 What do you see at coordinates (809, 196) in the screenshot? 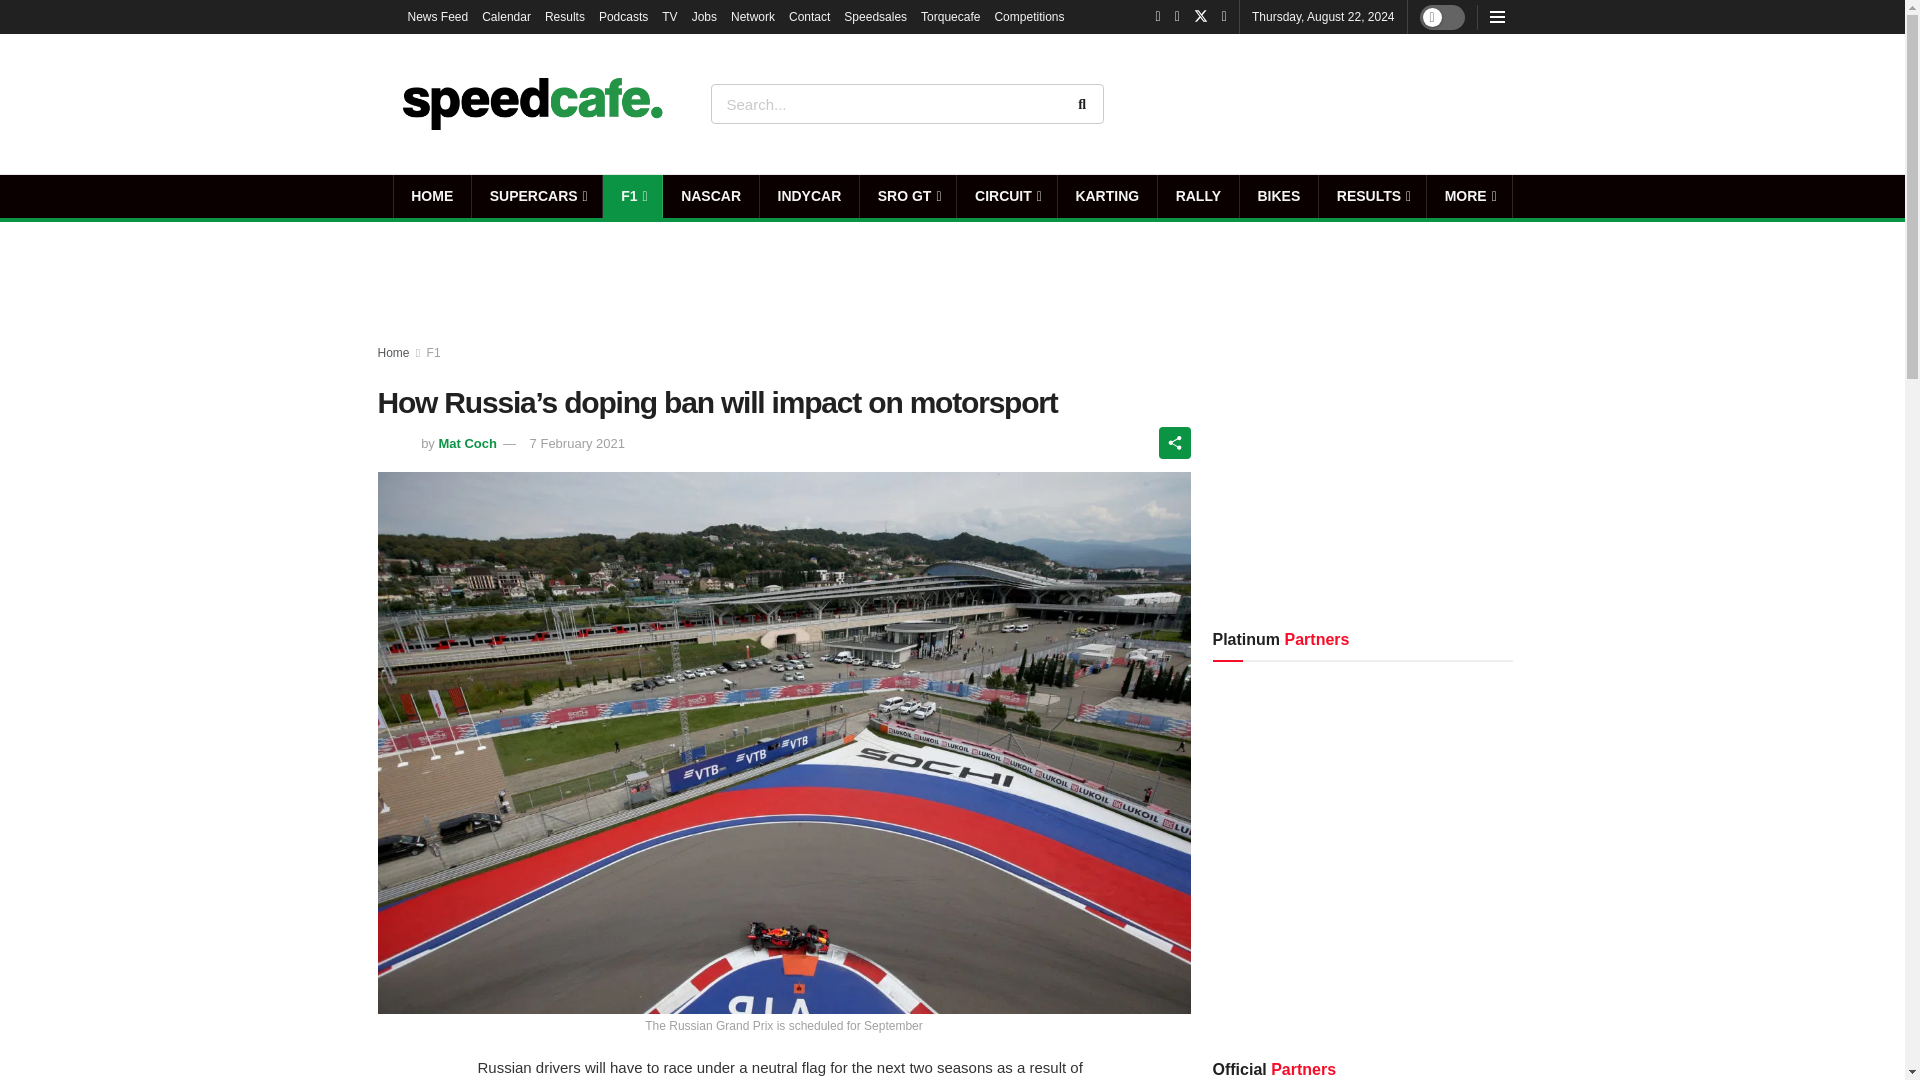
I see `INDYCAR` at bounding box center [809, 196].